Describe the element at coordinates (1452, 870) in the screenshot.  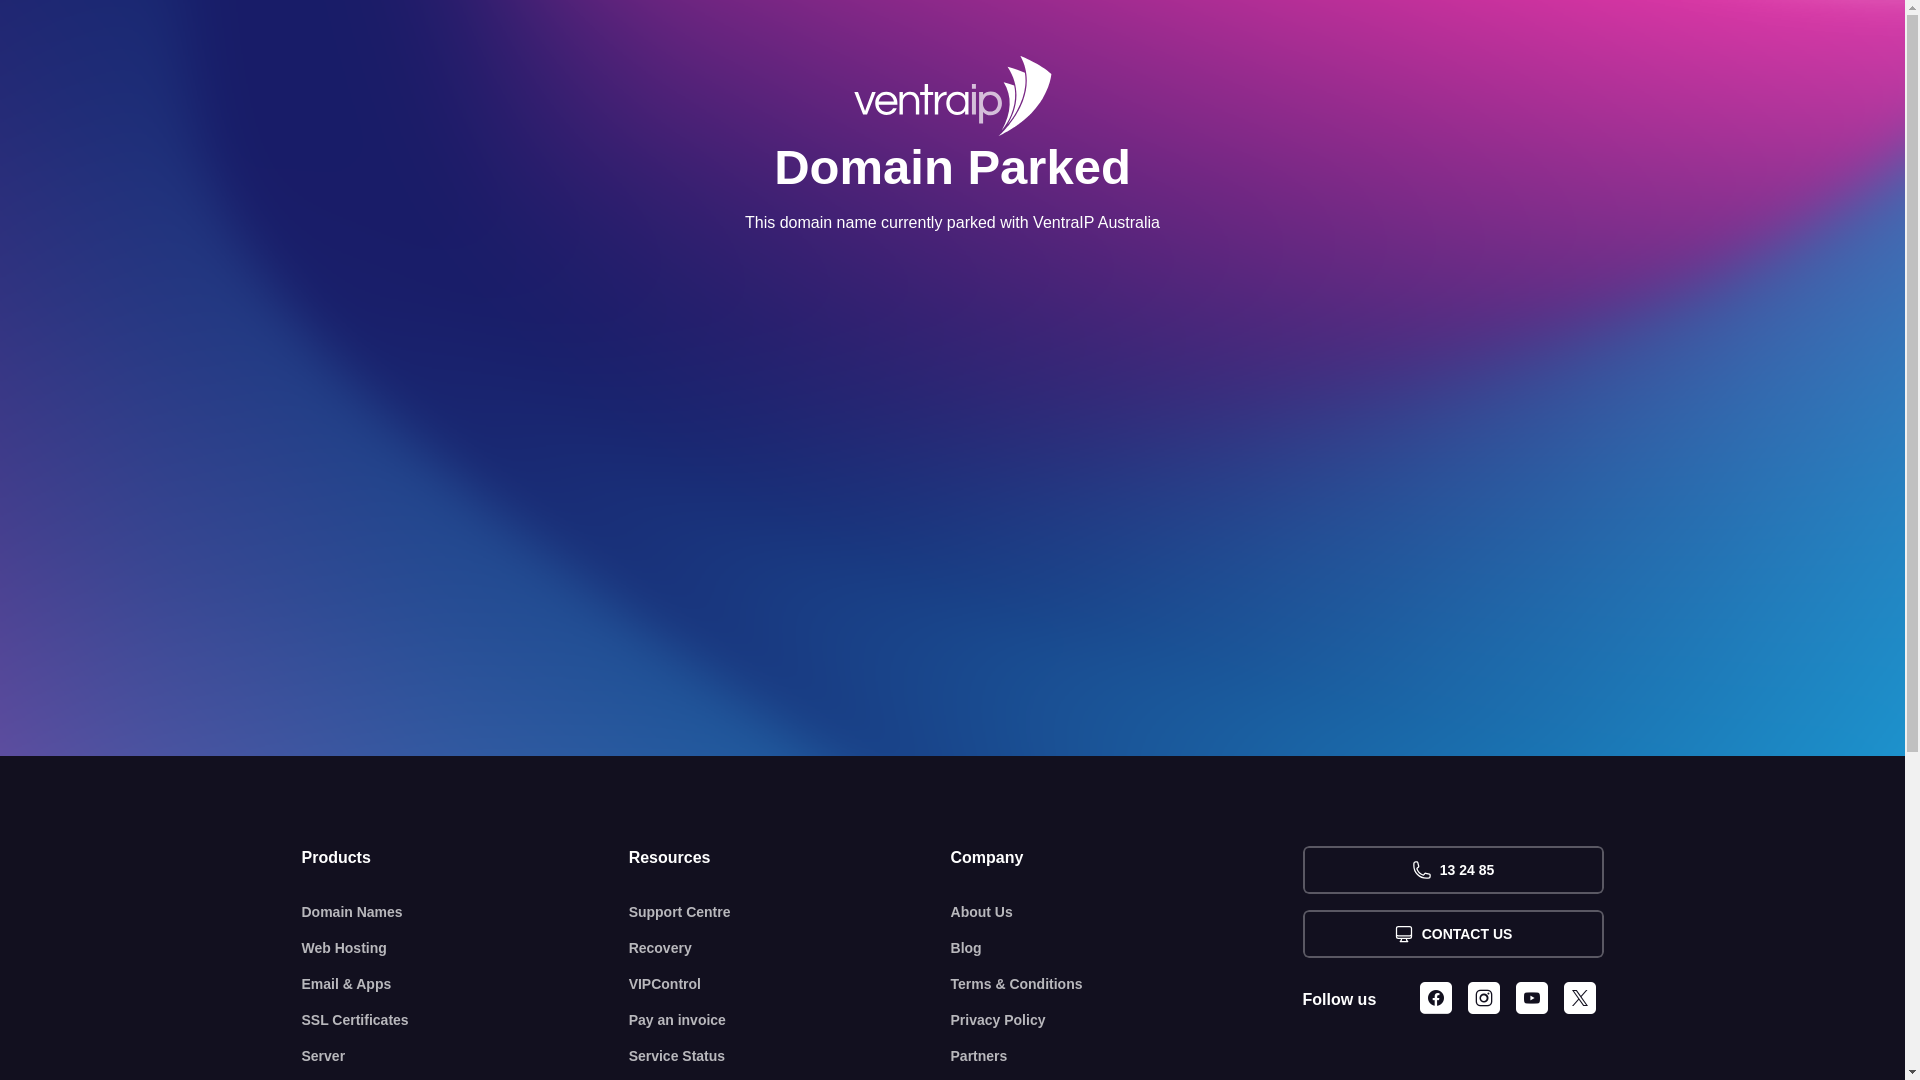
I see `13 24 85` at that location.